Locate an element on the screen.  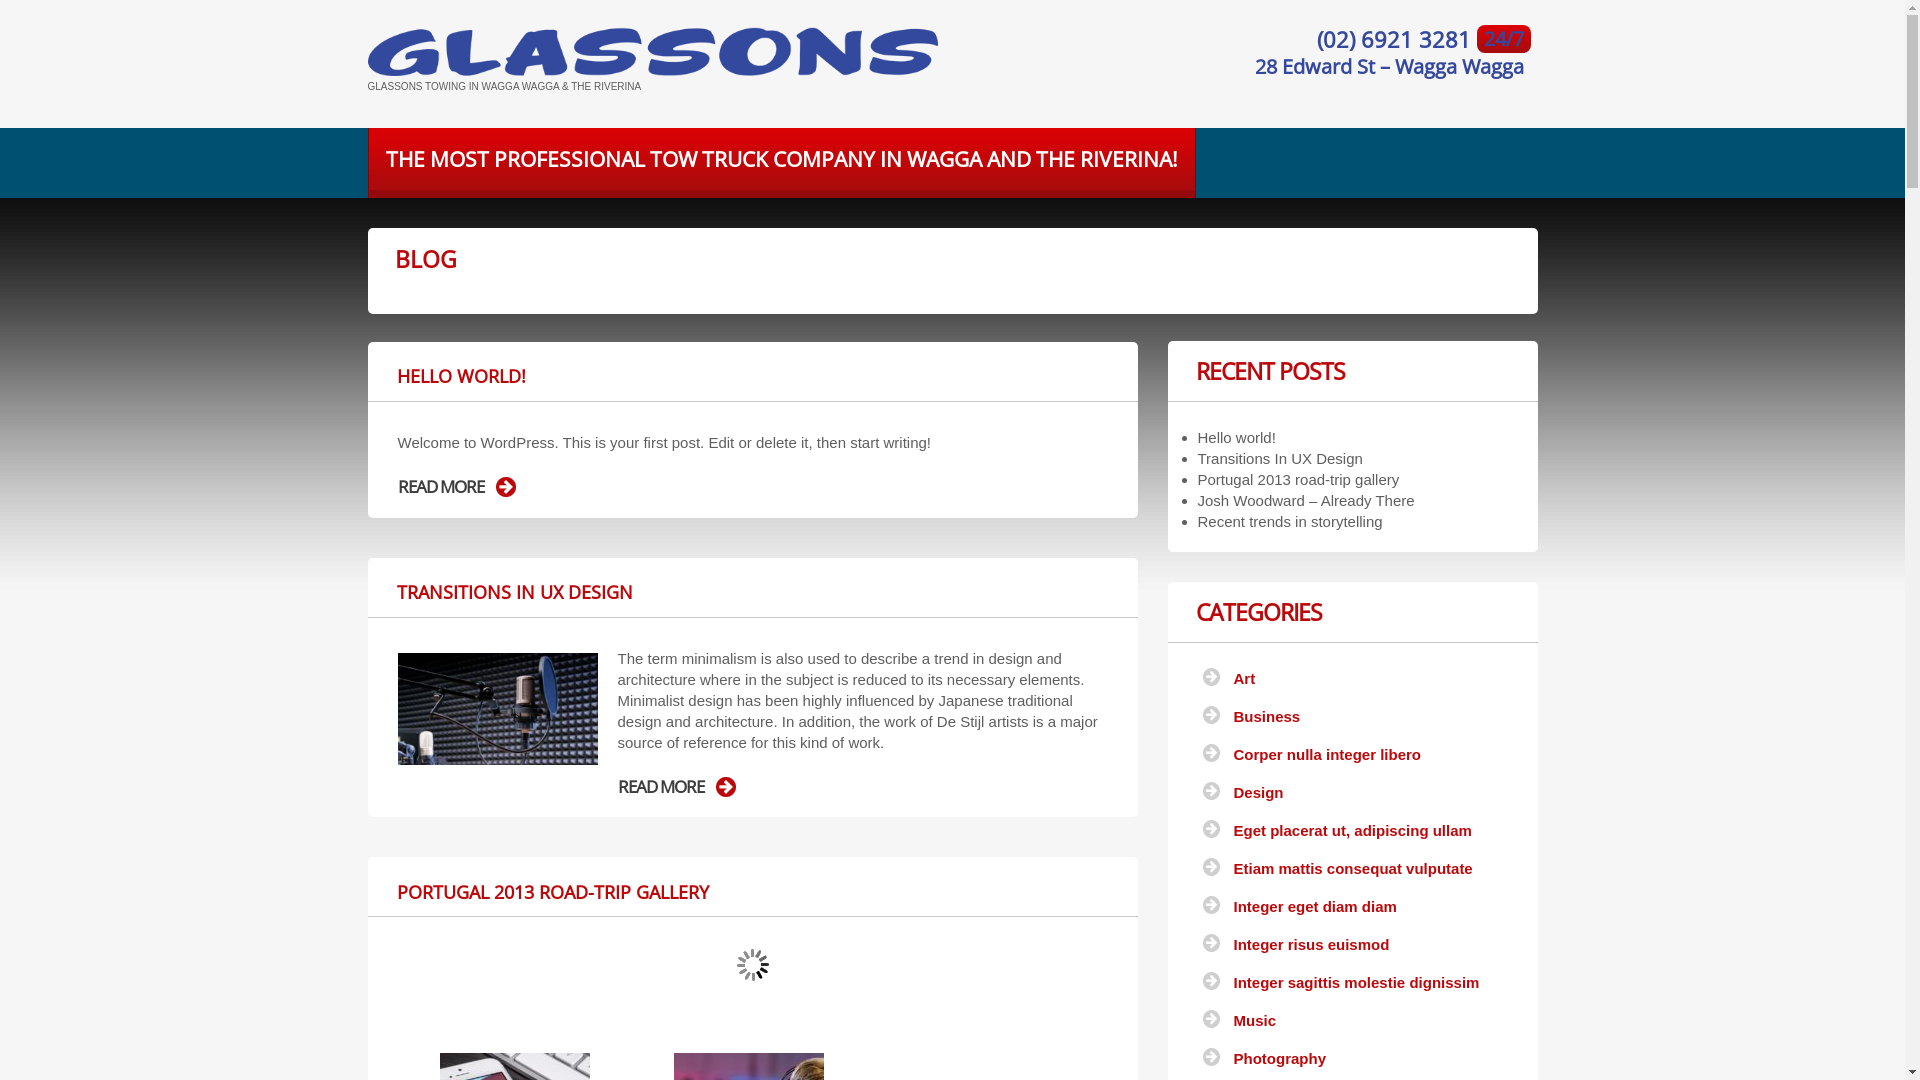
READ MORE is located at coordinates (457, 487).